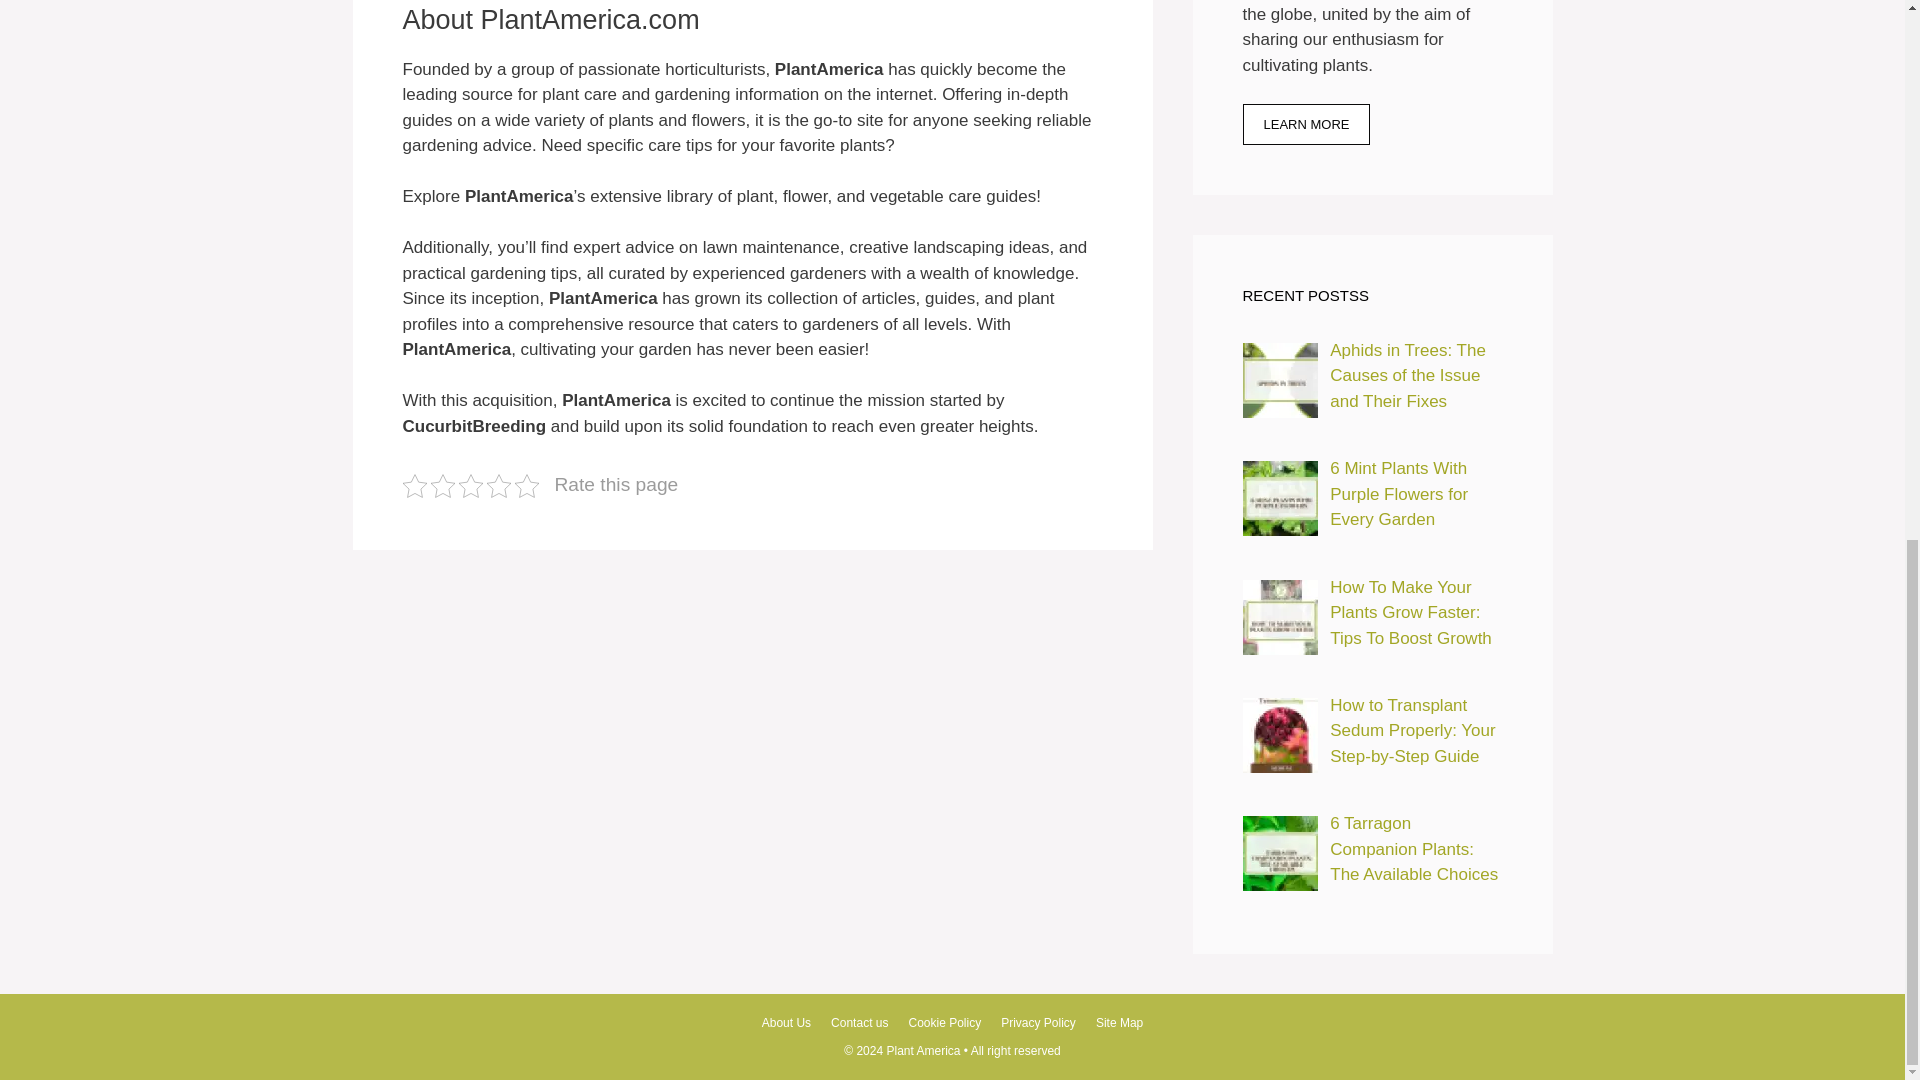  Describe the element at coordinates (1280, 735) in the screenshot. I see `How to Transplant Sedum Properly: Your Step-by-Step Guide` at that location.